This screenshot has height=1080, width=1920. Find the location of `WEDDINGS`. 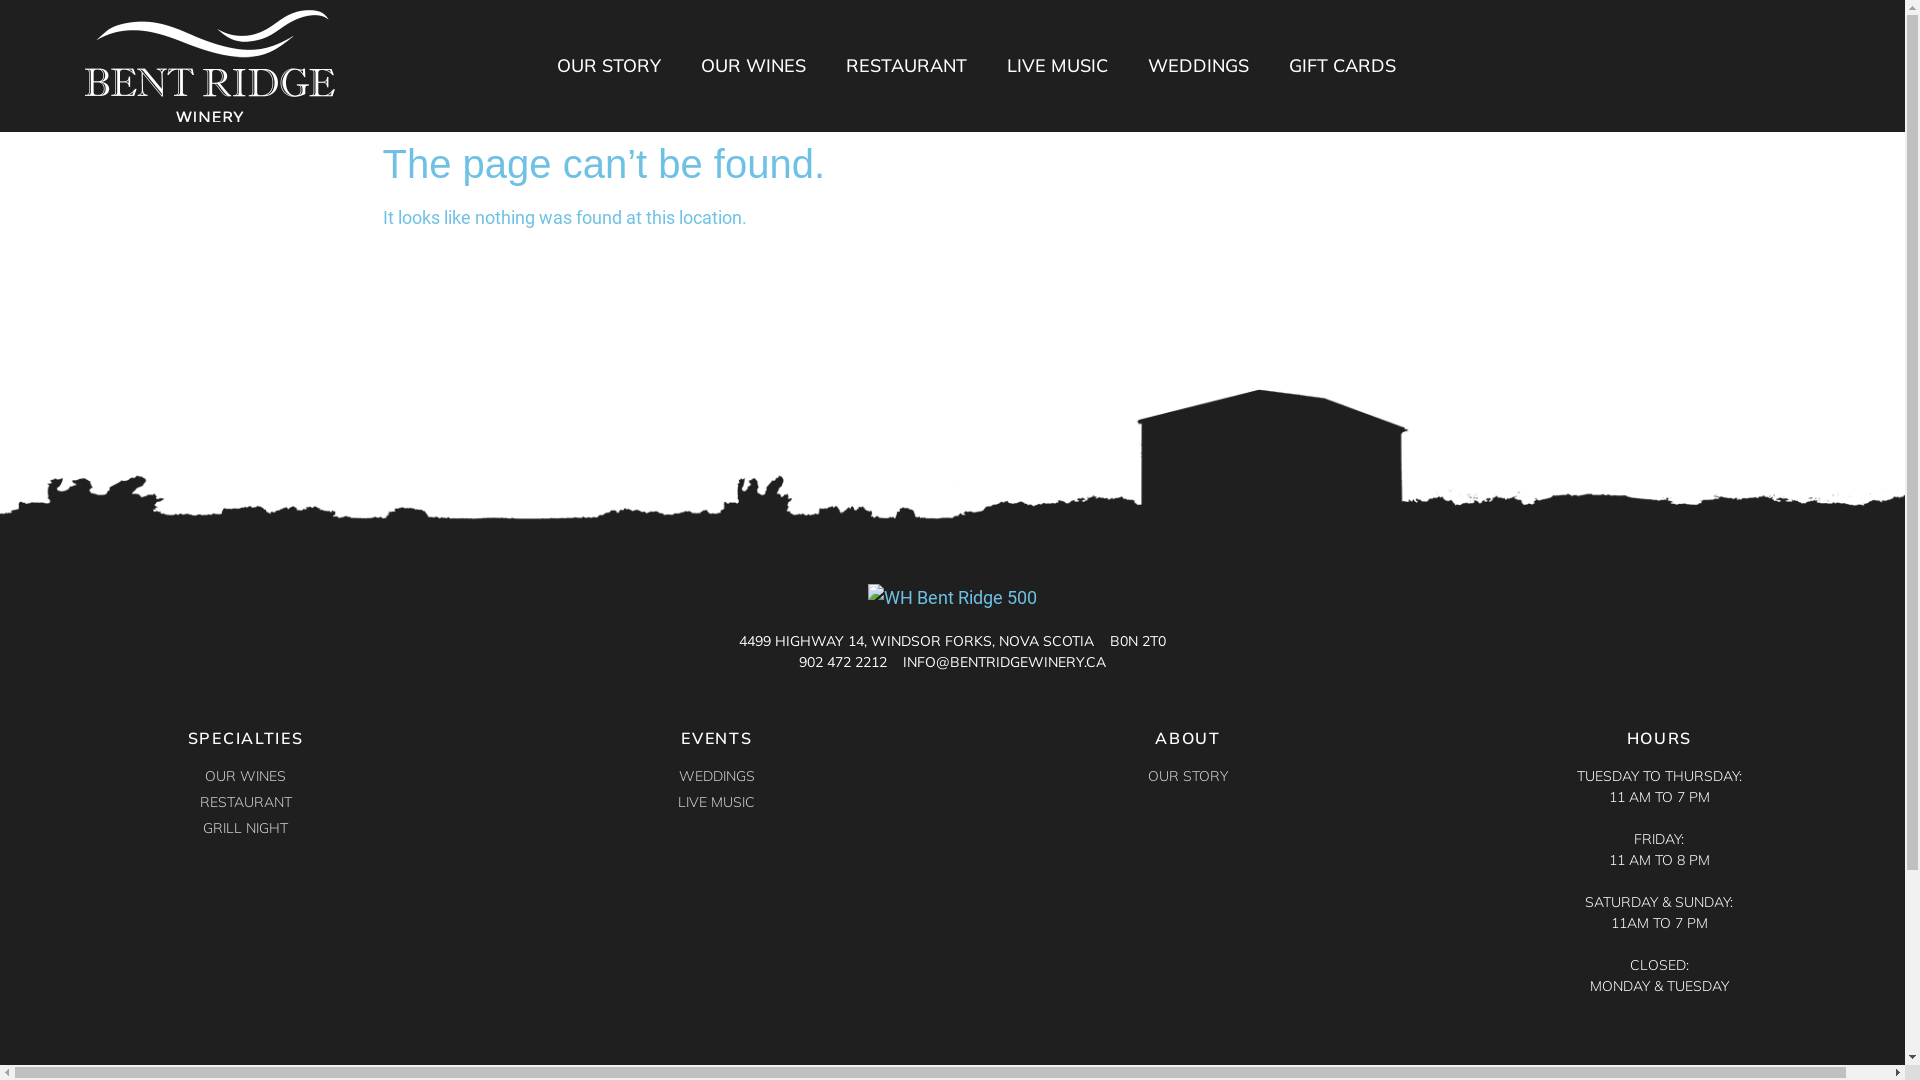

WEDDINGS is located at coordinates (1198, 66).